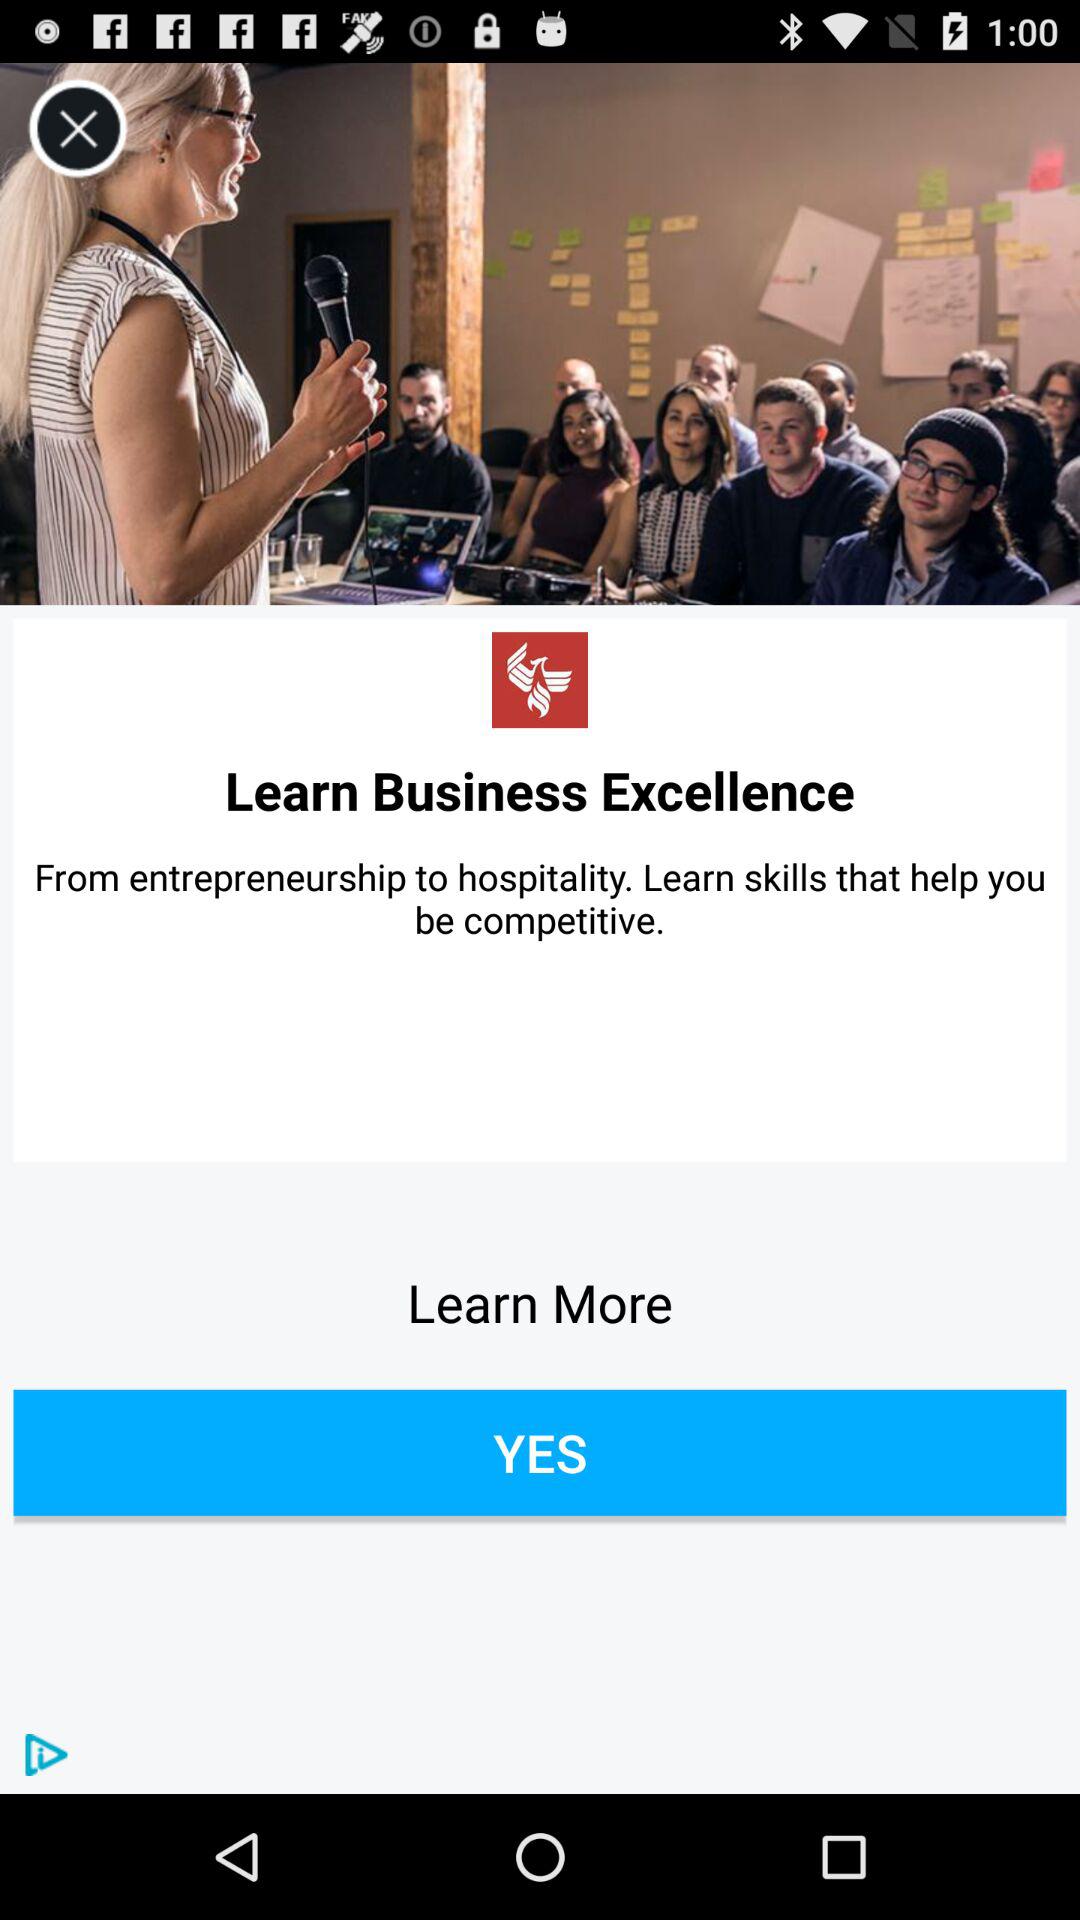 Image resolution: width=1080 pixels, height=1920 pixels. Describe the element at coordinates (540, 334) in the screenshot. I see `video` at that location.